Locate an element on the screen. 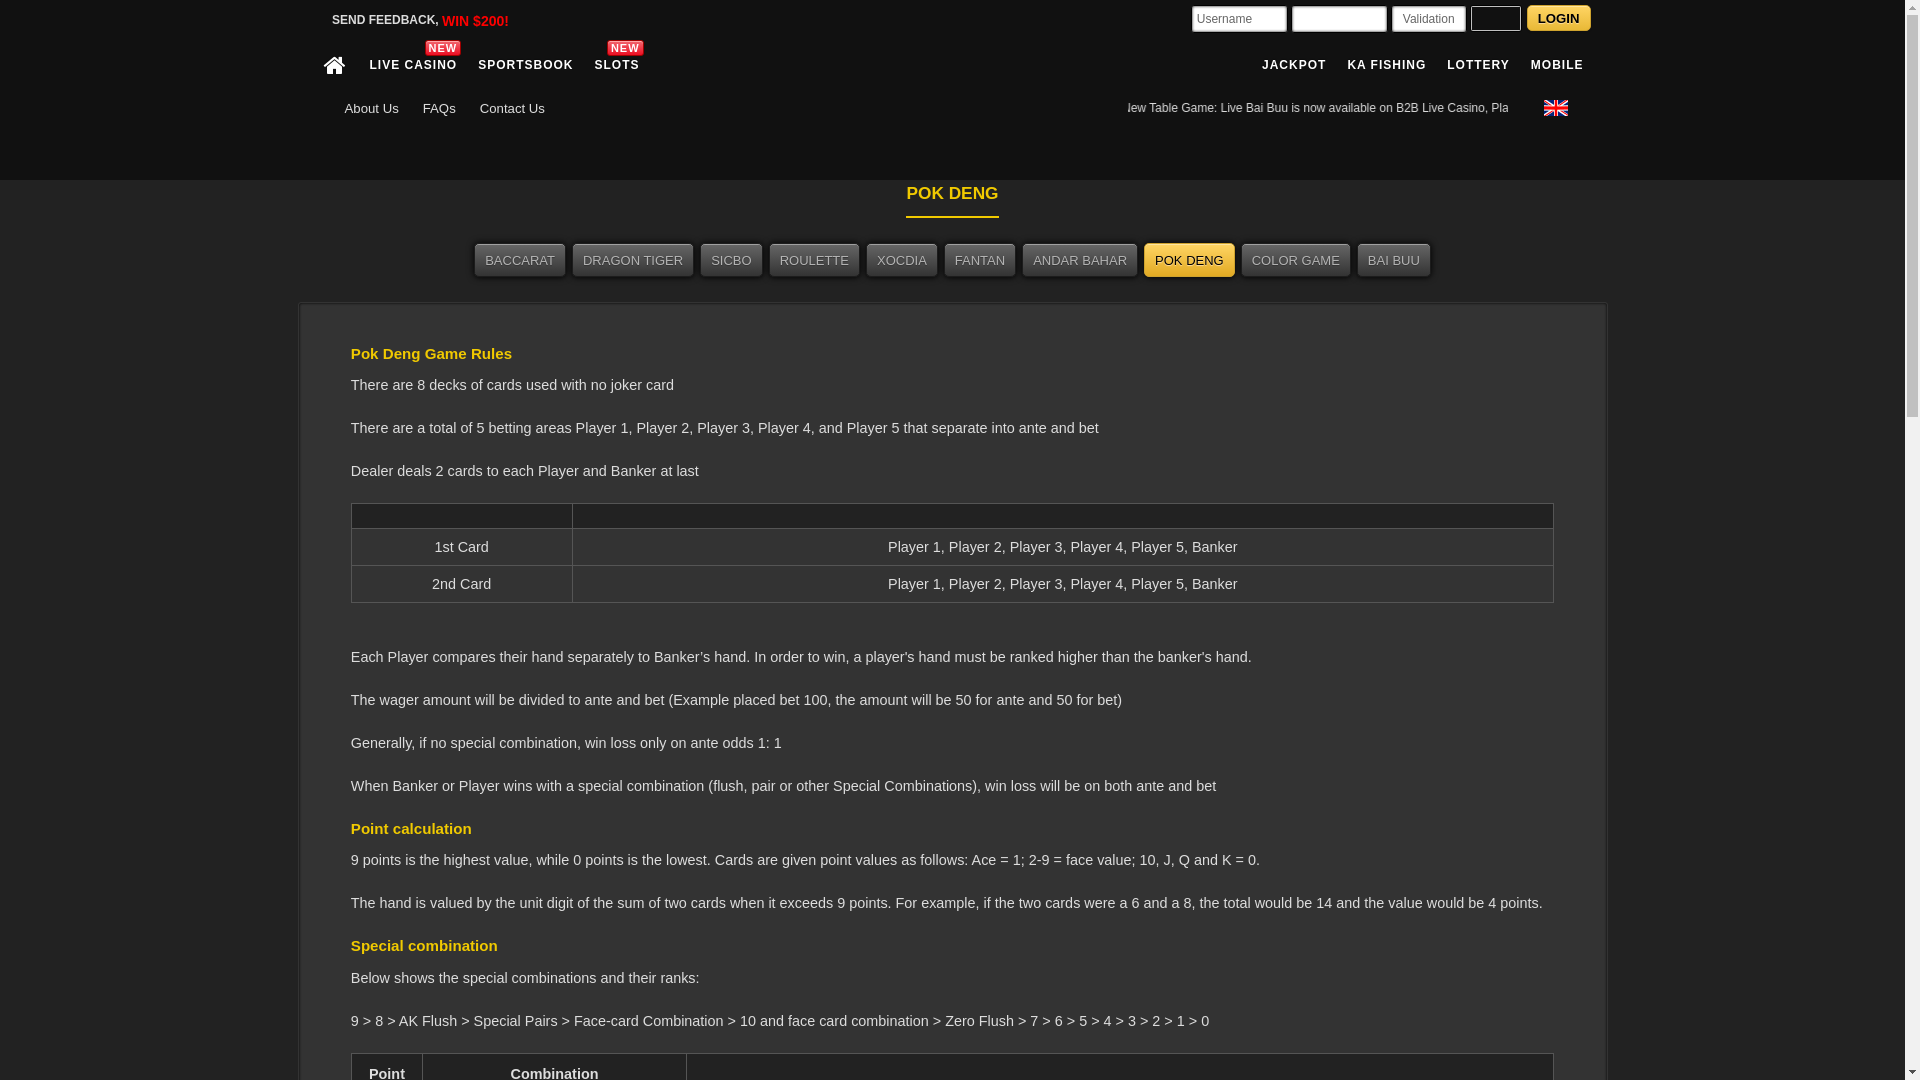 Image resolution: width=1920 pixels, height=1080 pixels. LIVE CASINO
NEW is located at coordinates (410, 65).